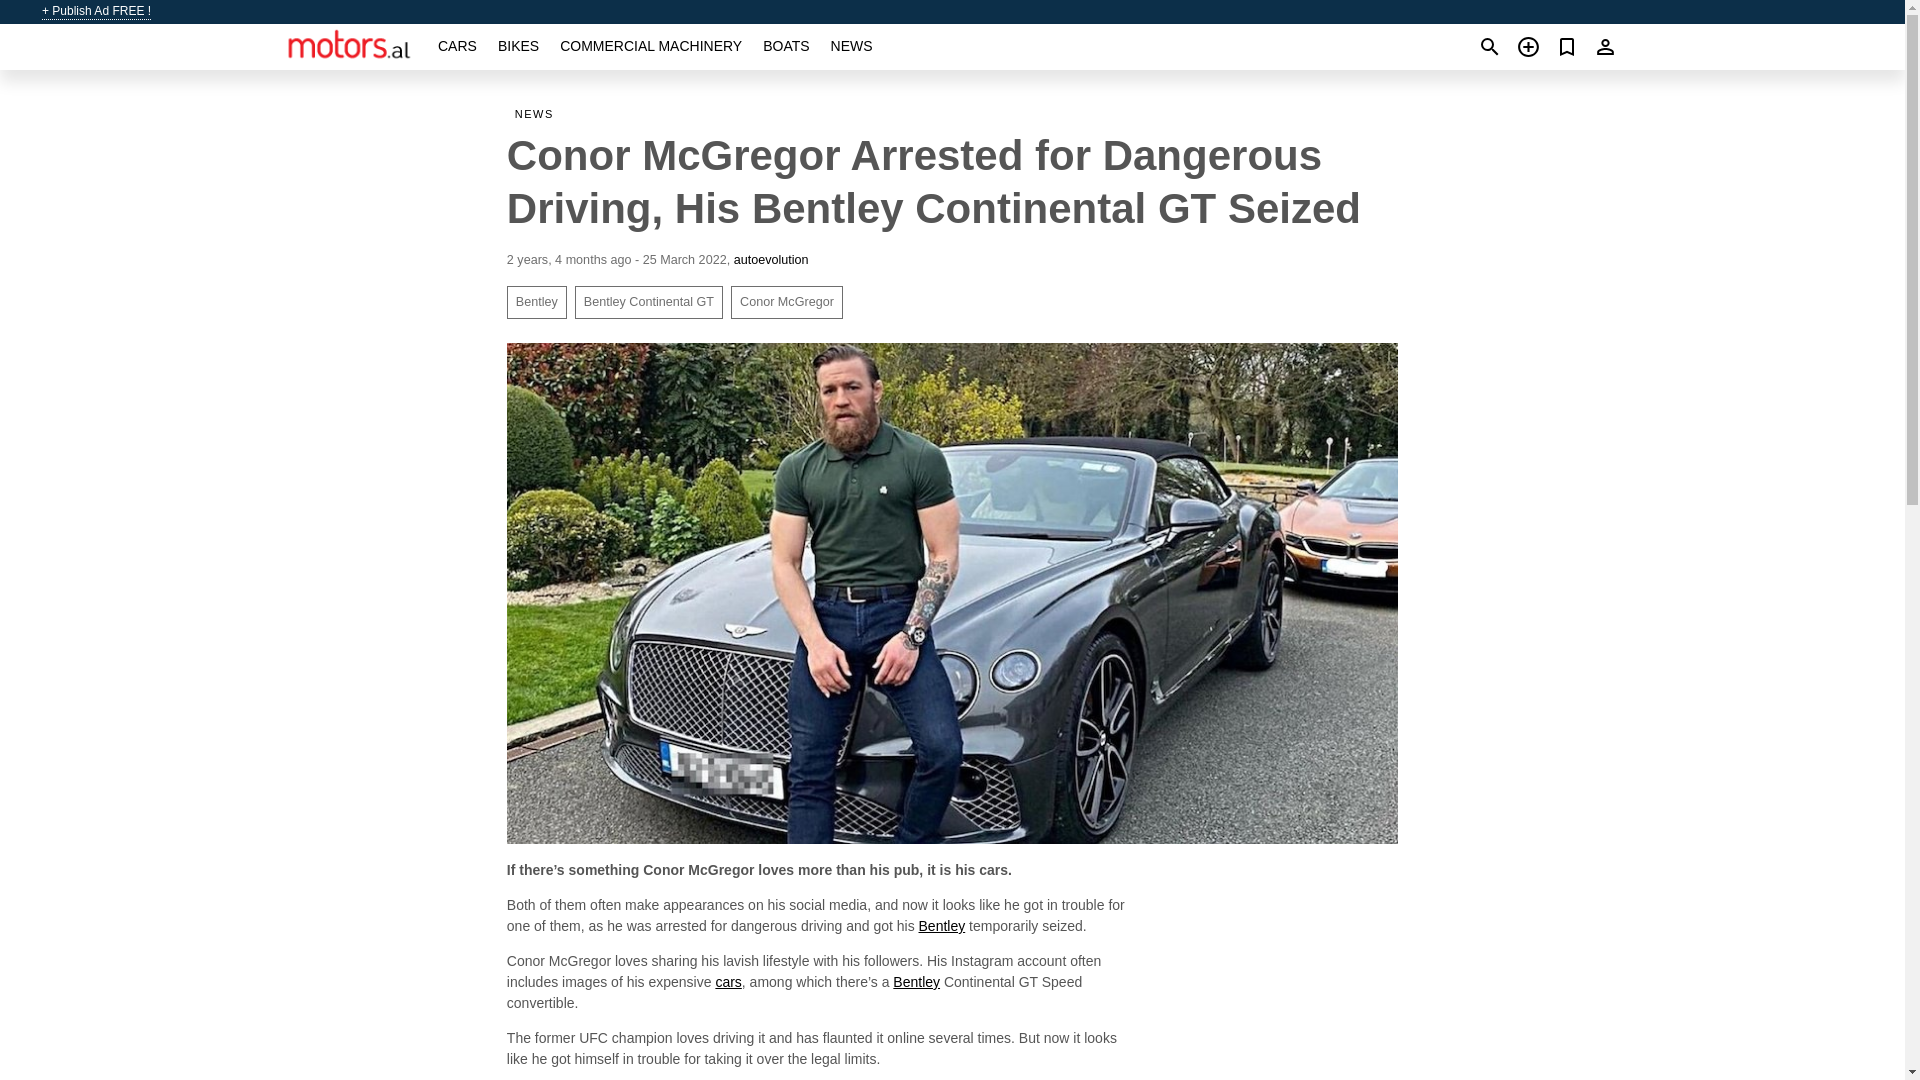 The height and width of the screenshot is (1080, 1920). I want to click on BOATS, so click(785, 46).